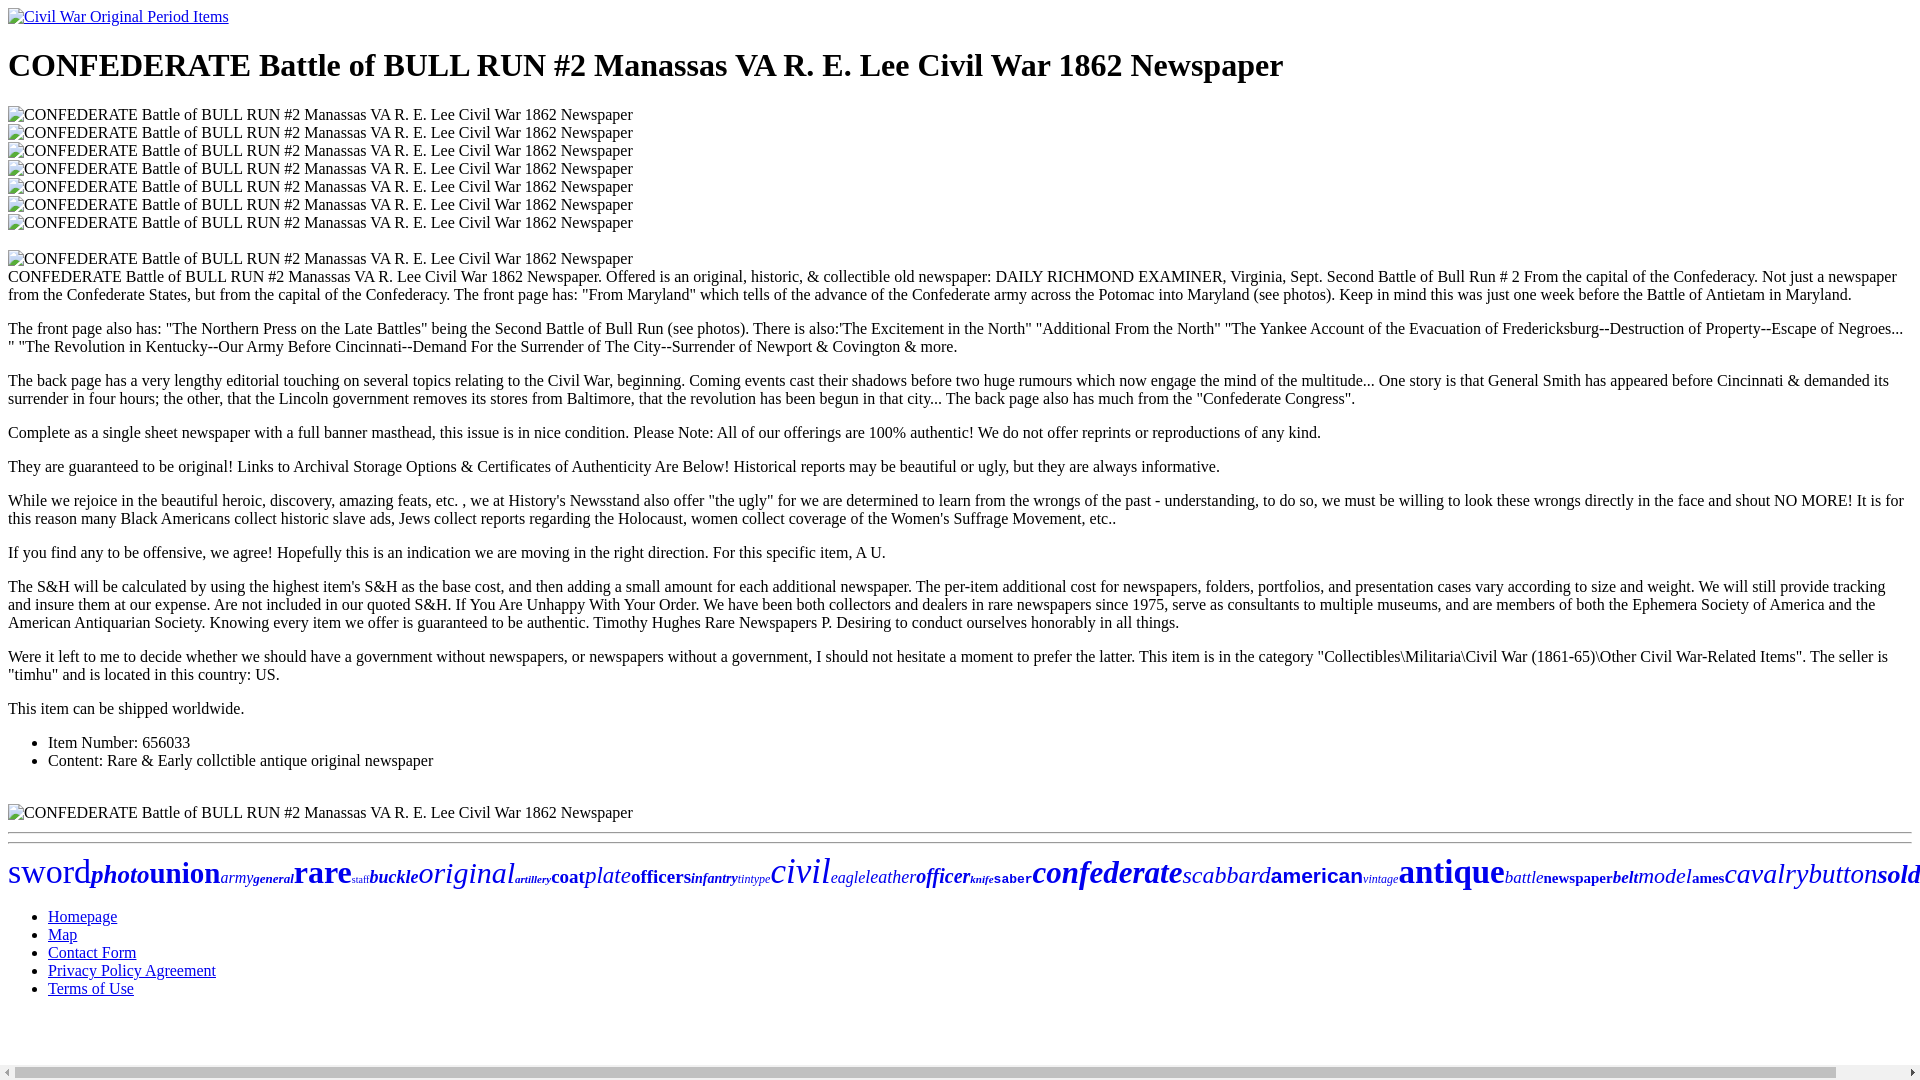  Describe the element at coordinates (1450, 872) in the screenshot. I see `antique` at that location.